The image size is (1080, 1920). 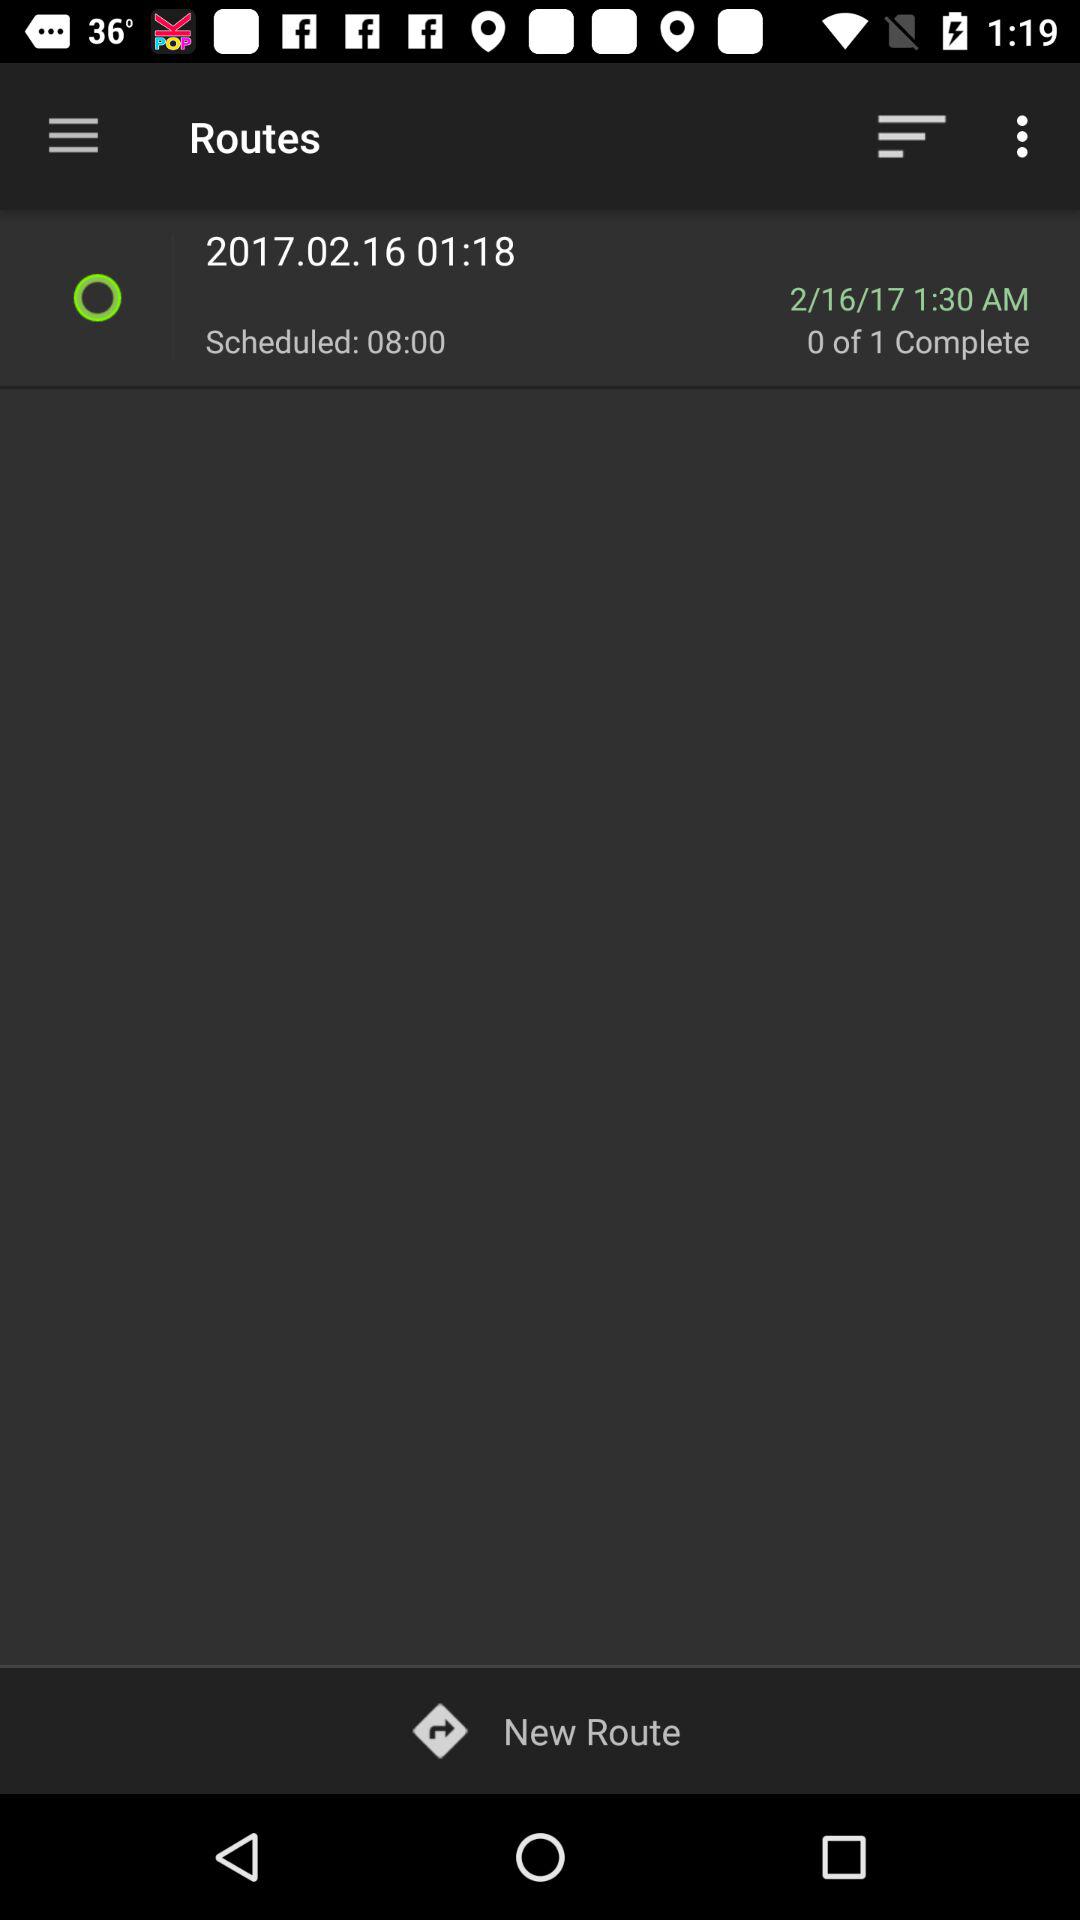 What do you see at coordinates (497, 298) in the screenshot?
I see `turn off the item next to the 2 16 17 icon` at bounding box center [497, 298].